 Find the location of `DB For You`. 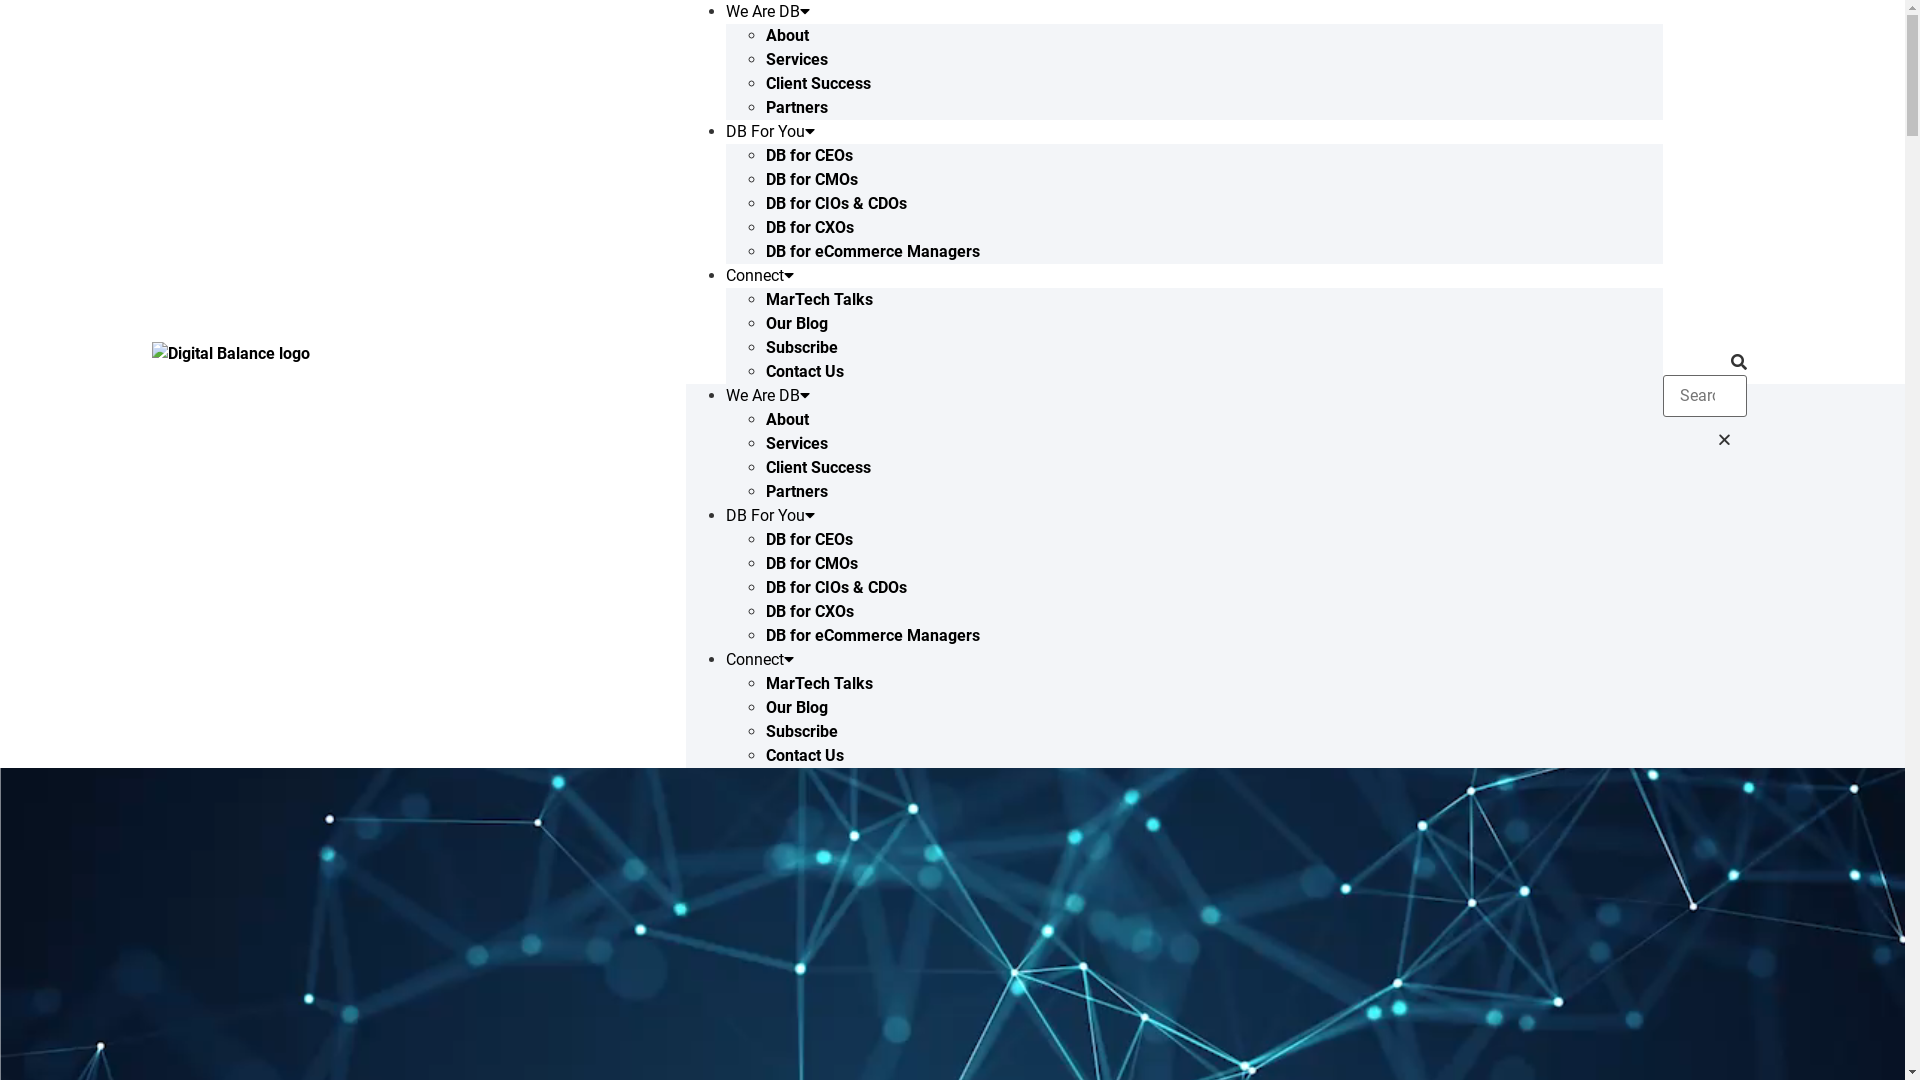

DB For You is located at coordinates (770, 516).